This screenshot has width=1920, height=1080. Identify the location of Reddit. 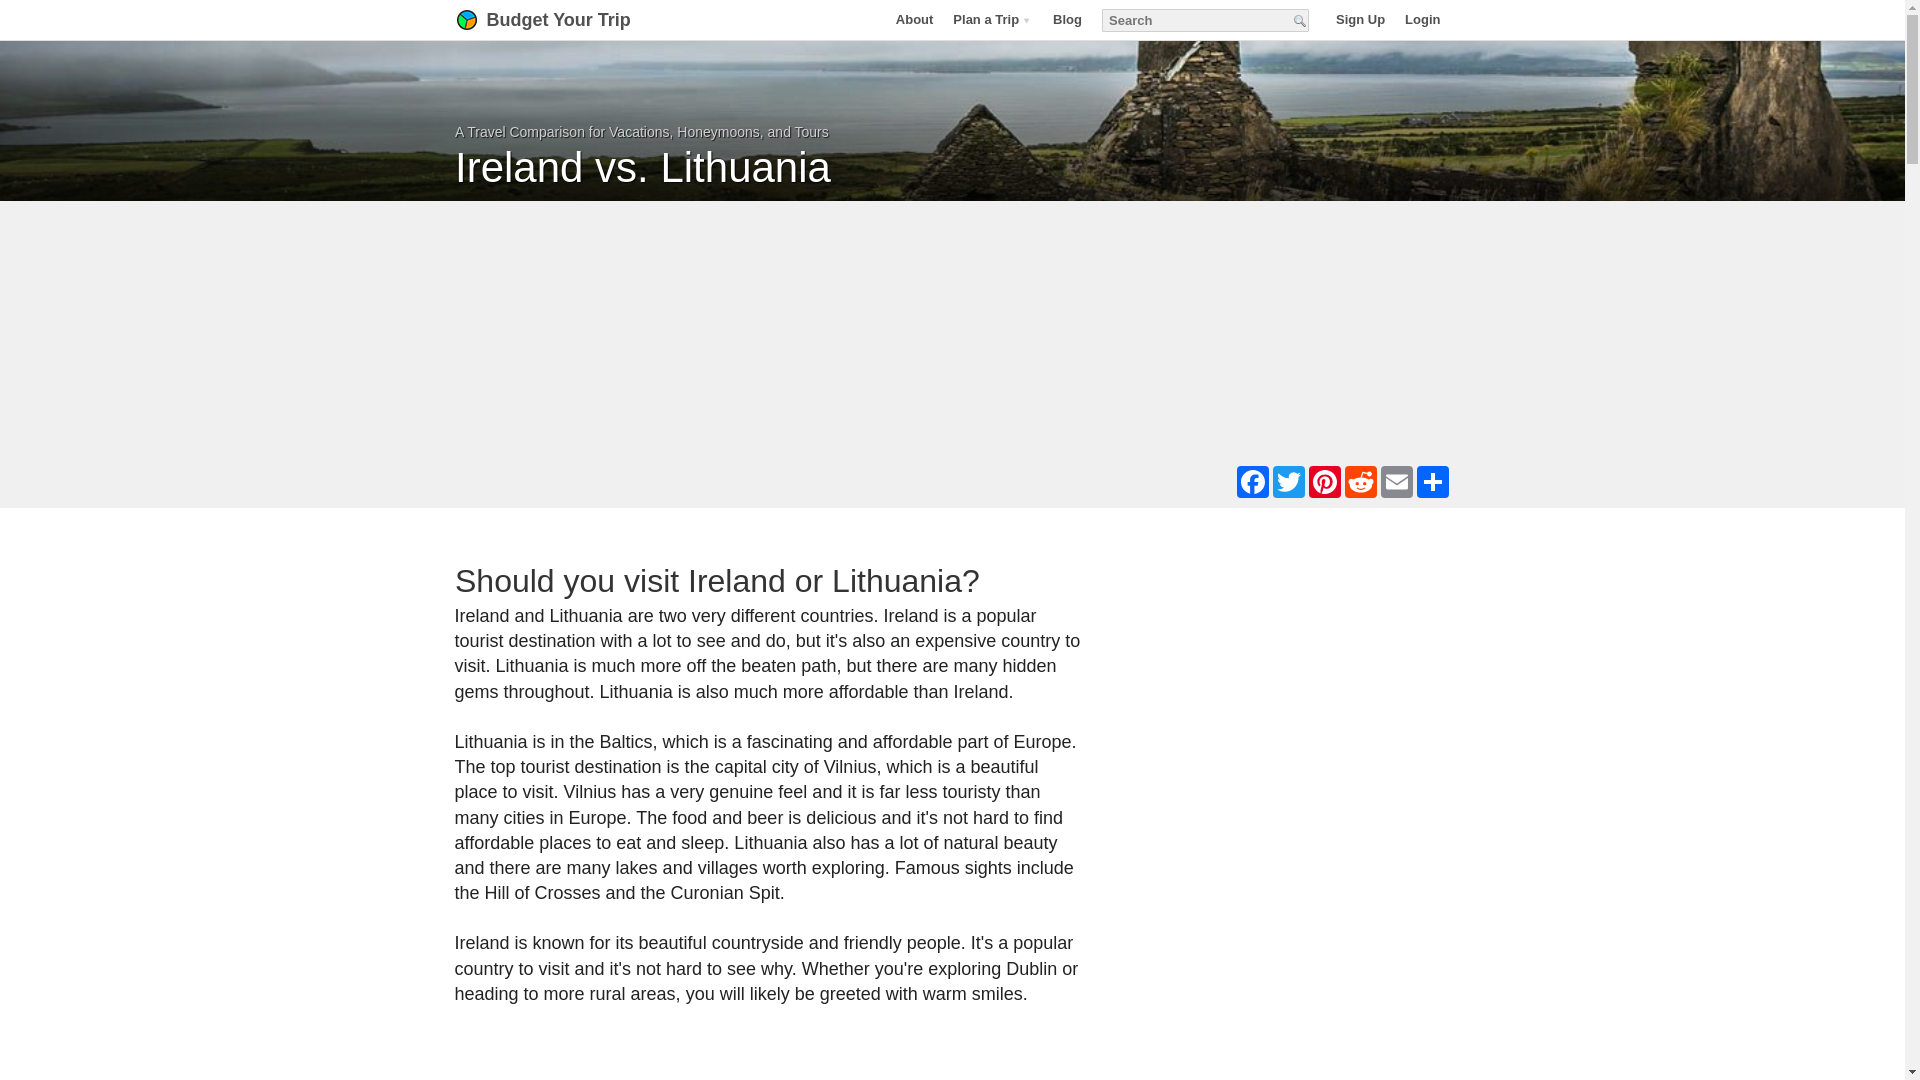
(1360, 481).